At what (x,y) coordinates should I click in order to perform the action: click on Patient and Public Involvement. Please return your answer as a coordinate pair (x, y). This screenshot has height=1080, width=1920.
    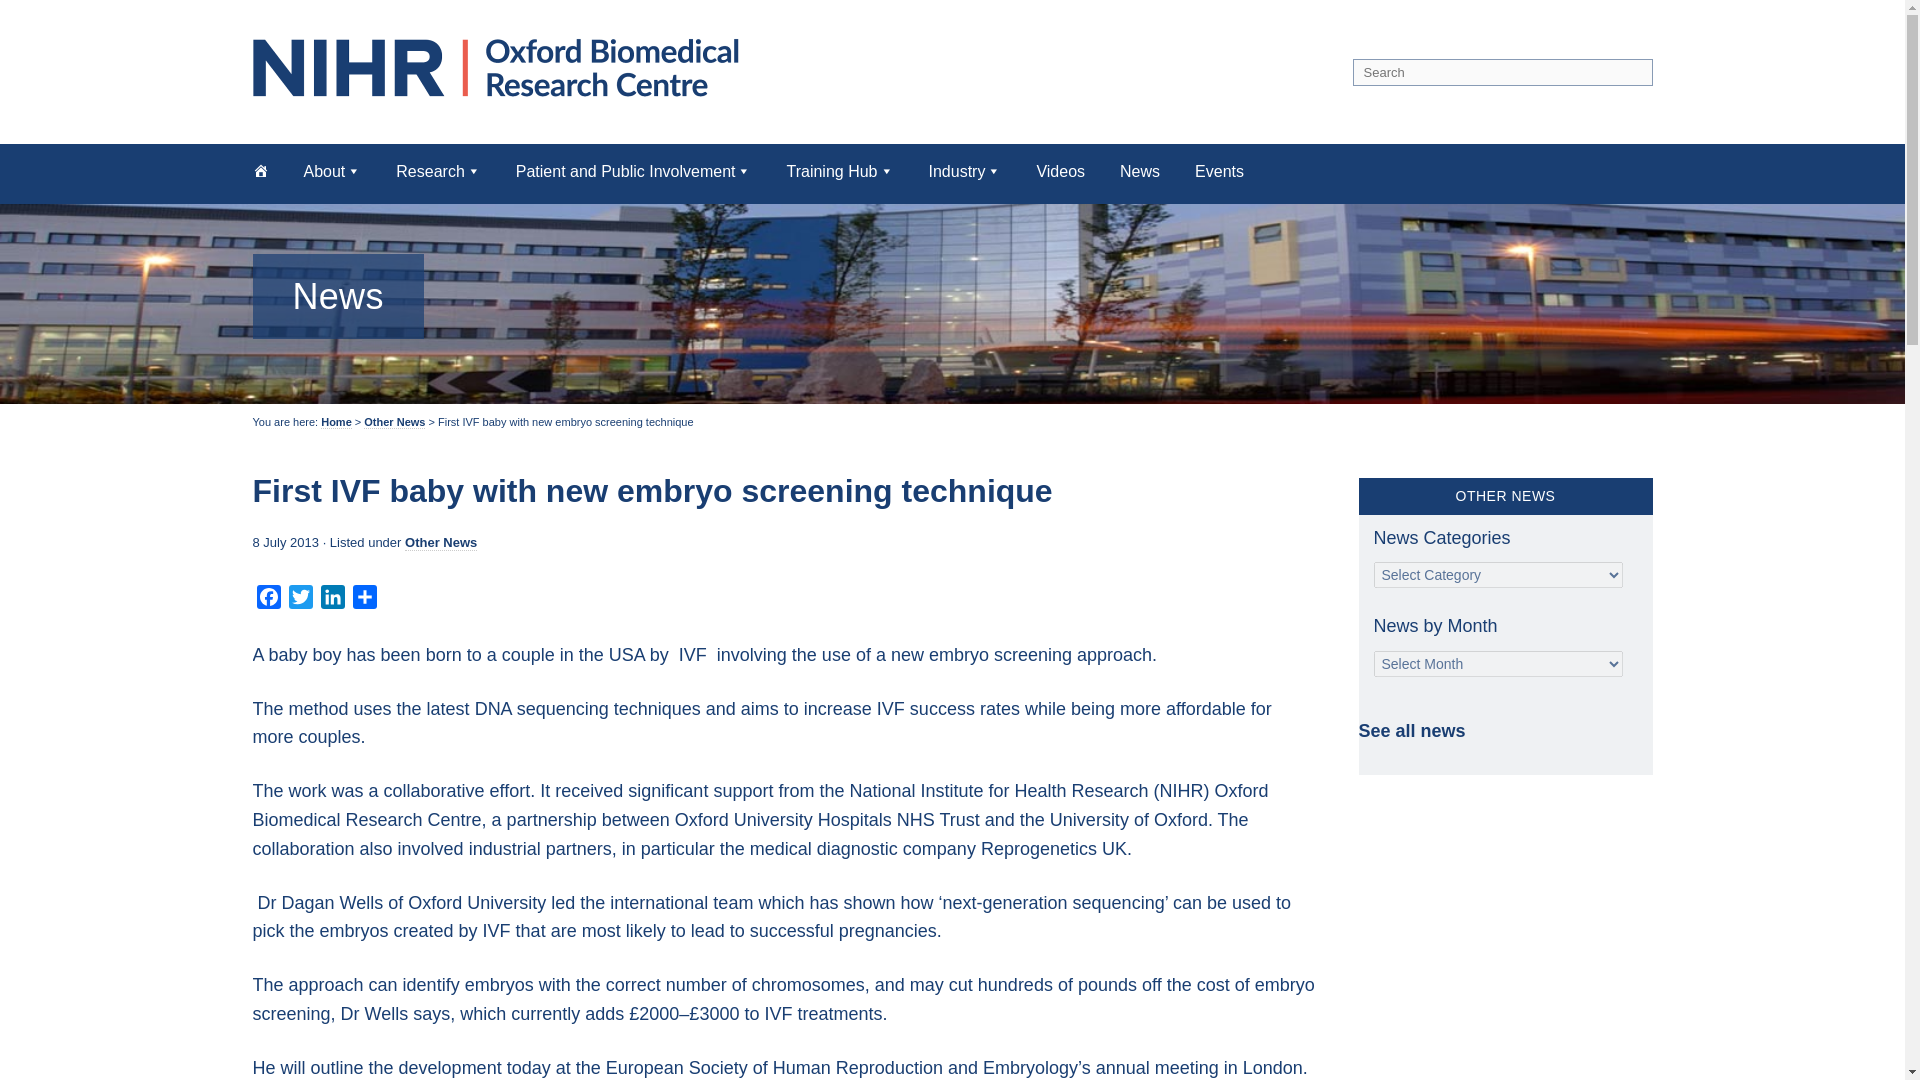
    Looking at the image, I should click on (634, 170).